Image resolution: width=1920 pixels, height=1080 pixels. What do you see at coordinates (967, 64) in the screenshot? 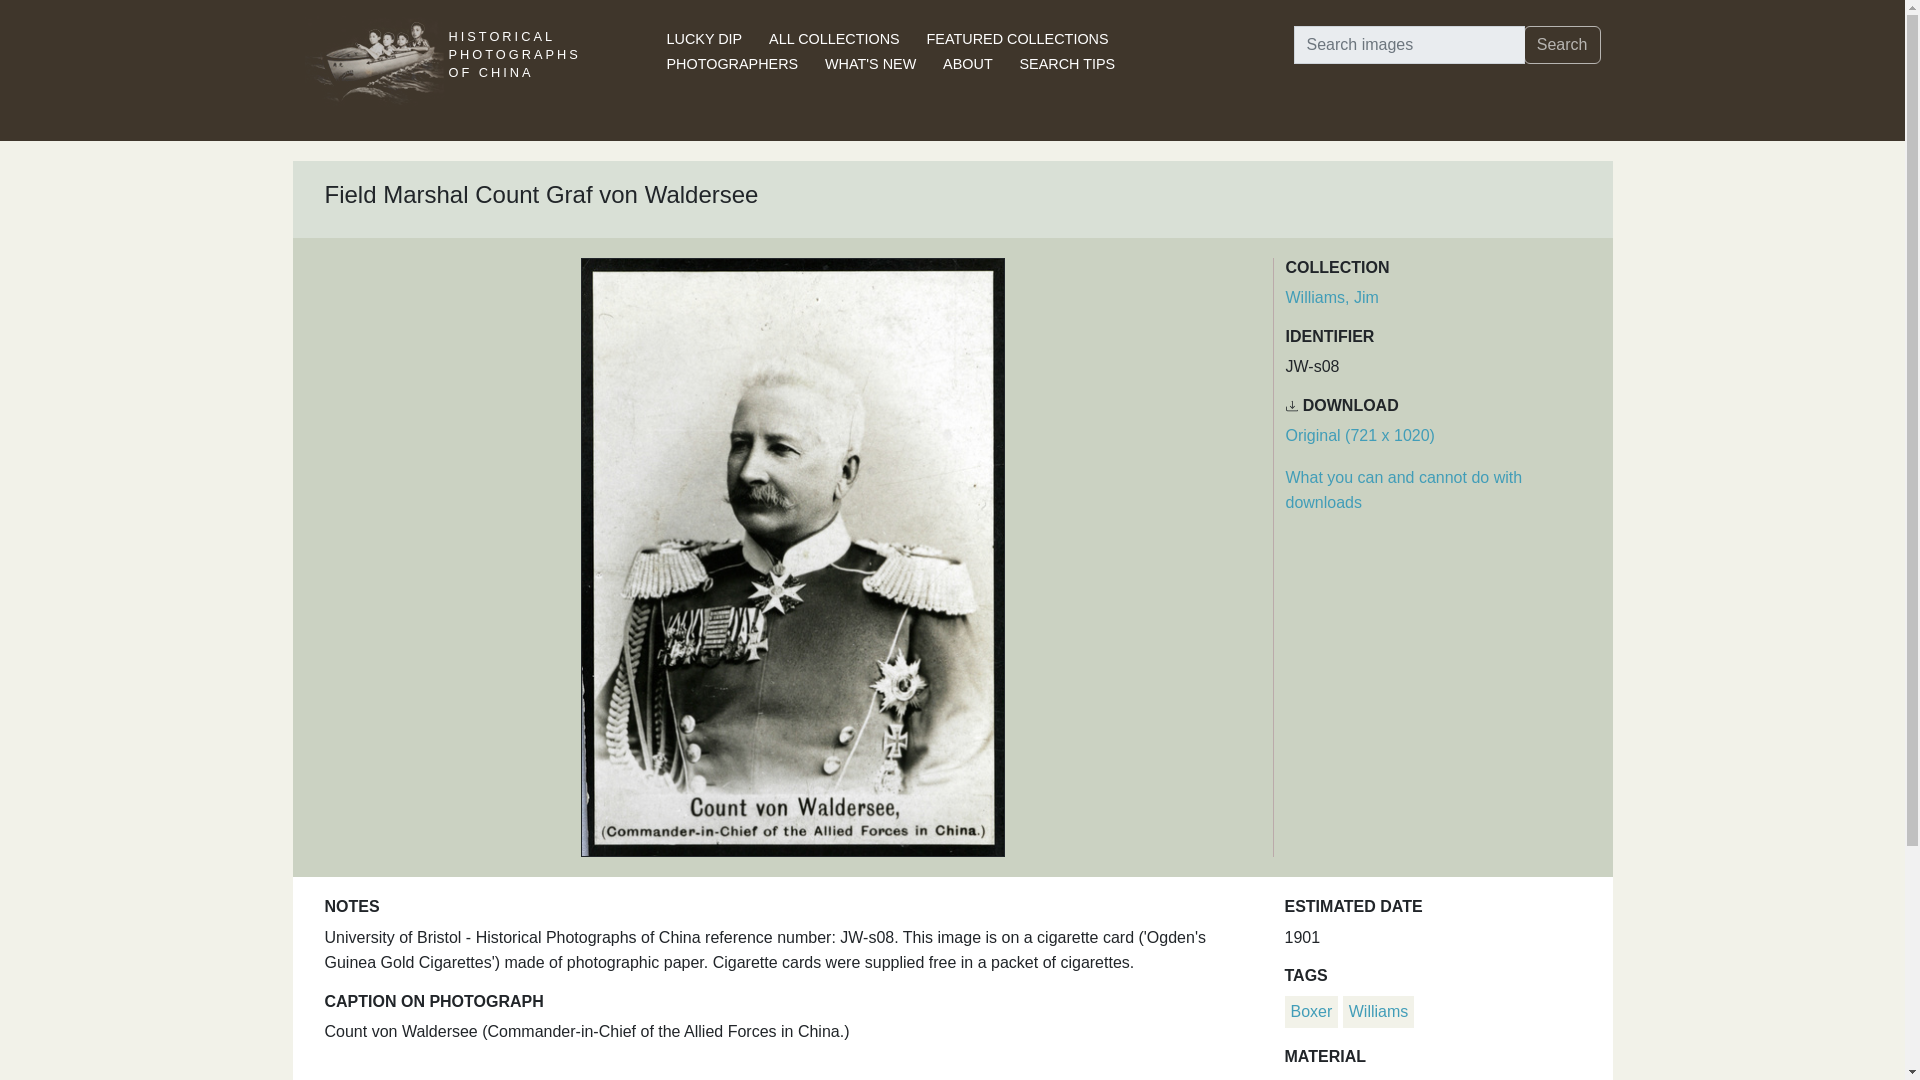
I see `ABOUT` at bounding box center [967, 64].